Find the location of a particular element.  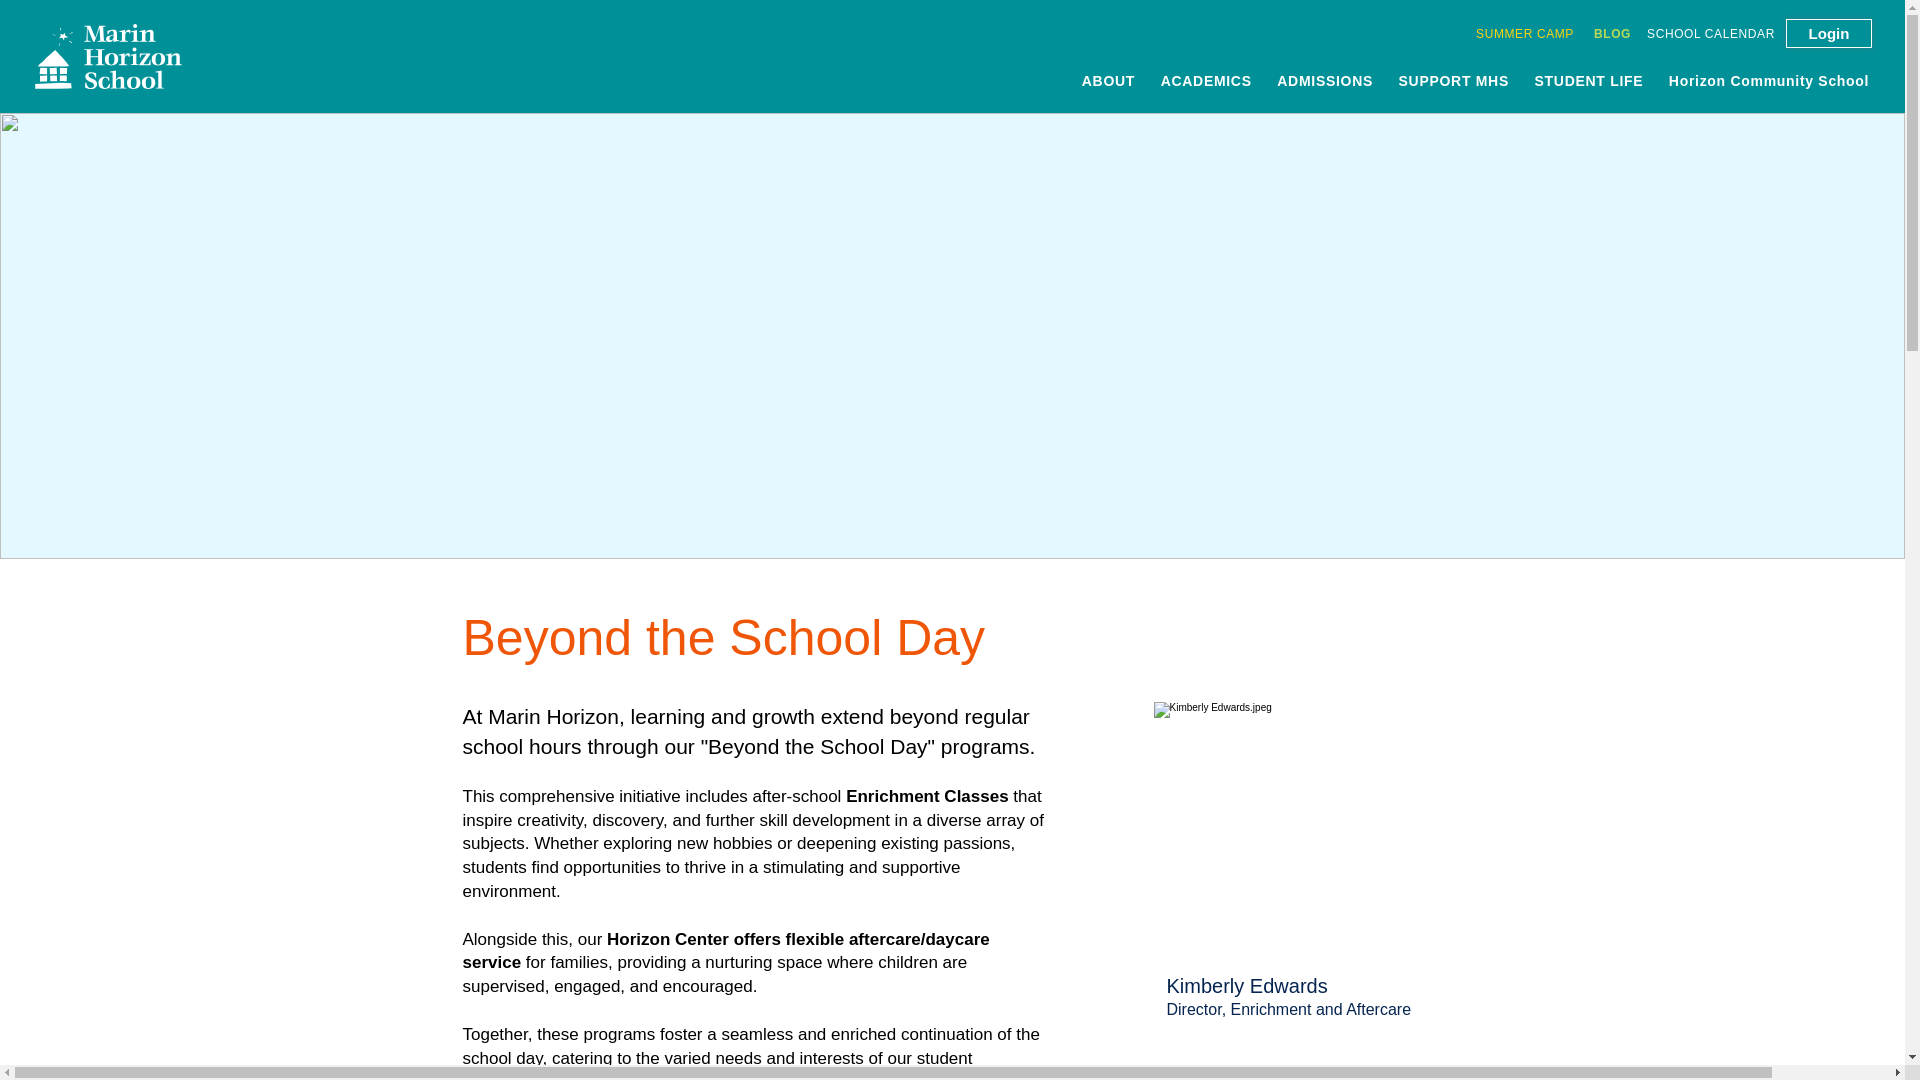

SUPPORT MHS is located at coordinates (1454, 81).